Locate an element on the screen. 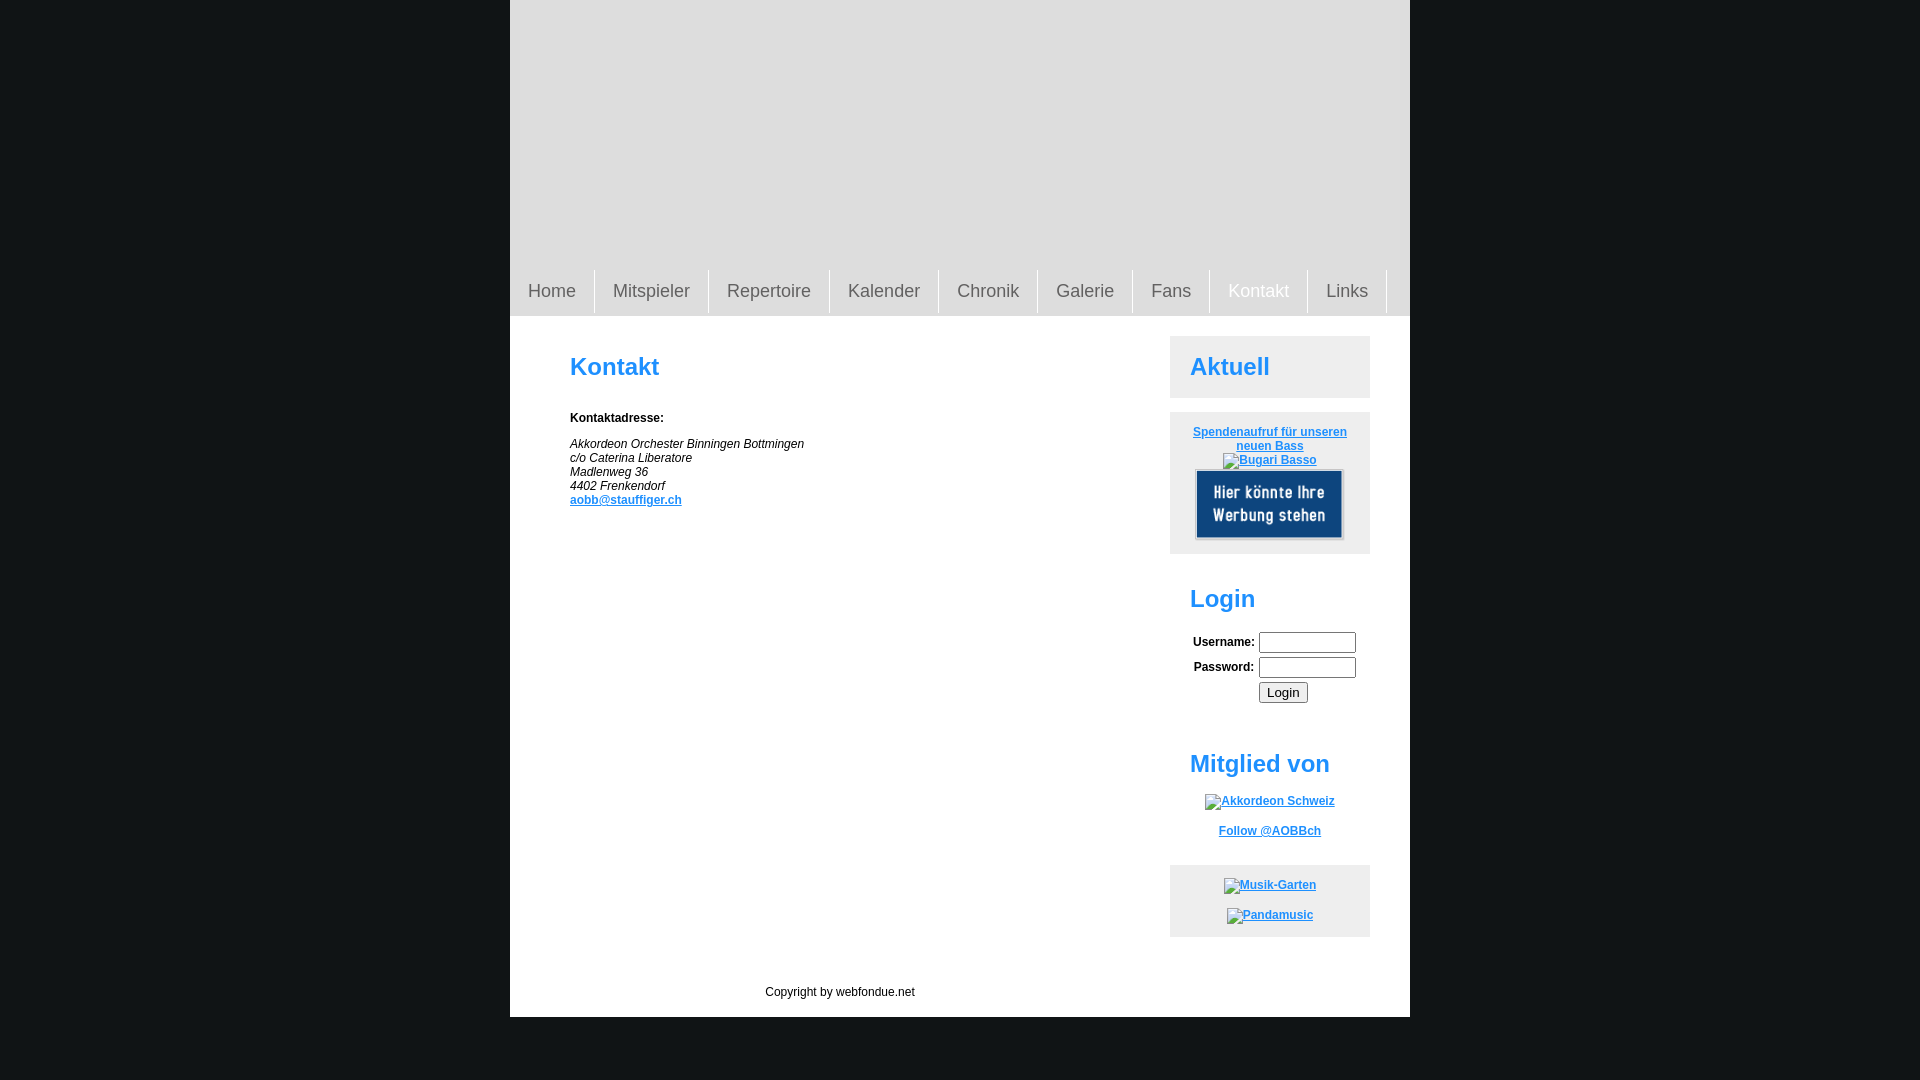  Links is located at coordinates (1348, 292).